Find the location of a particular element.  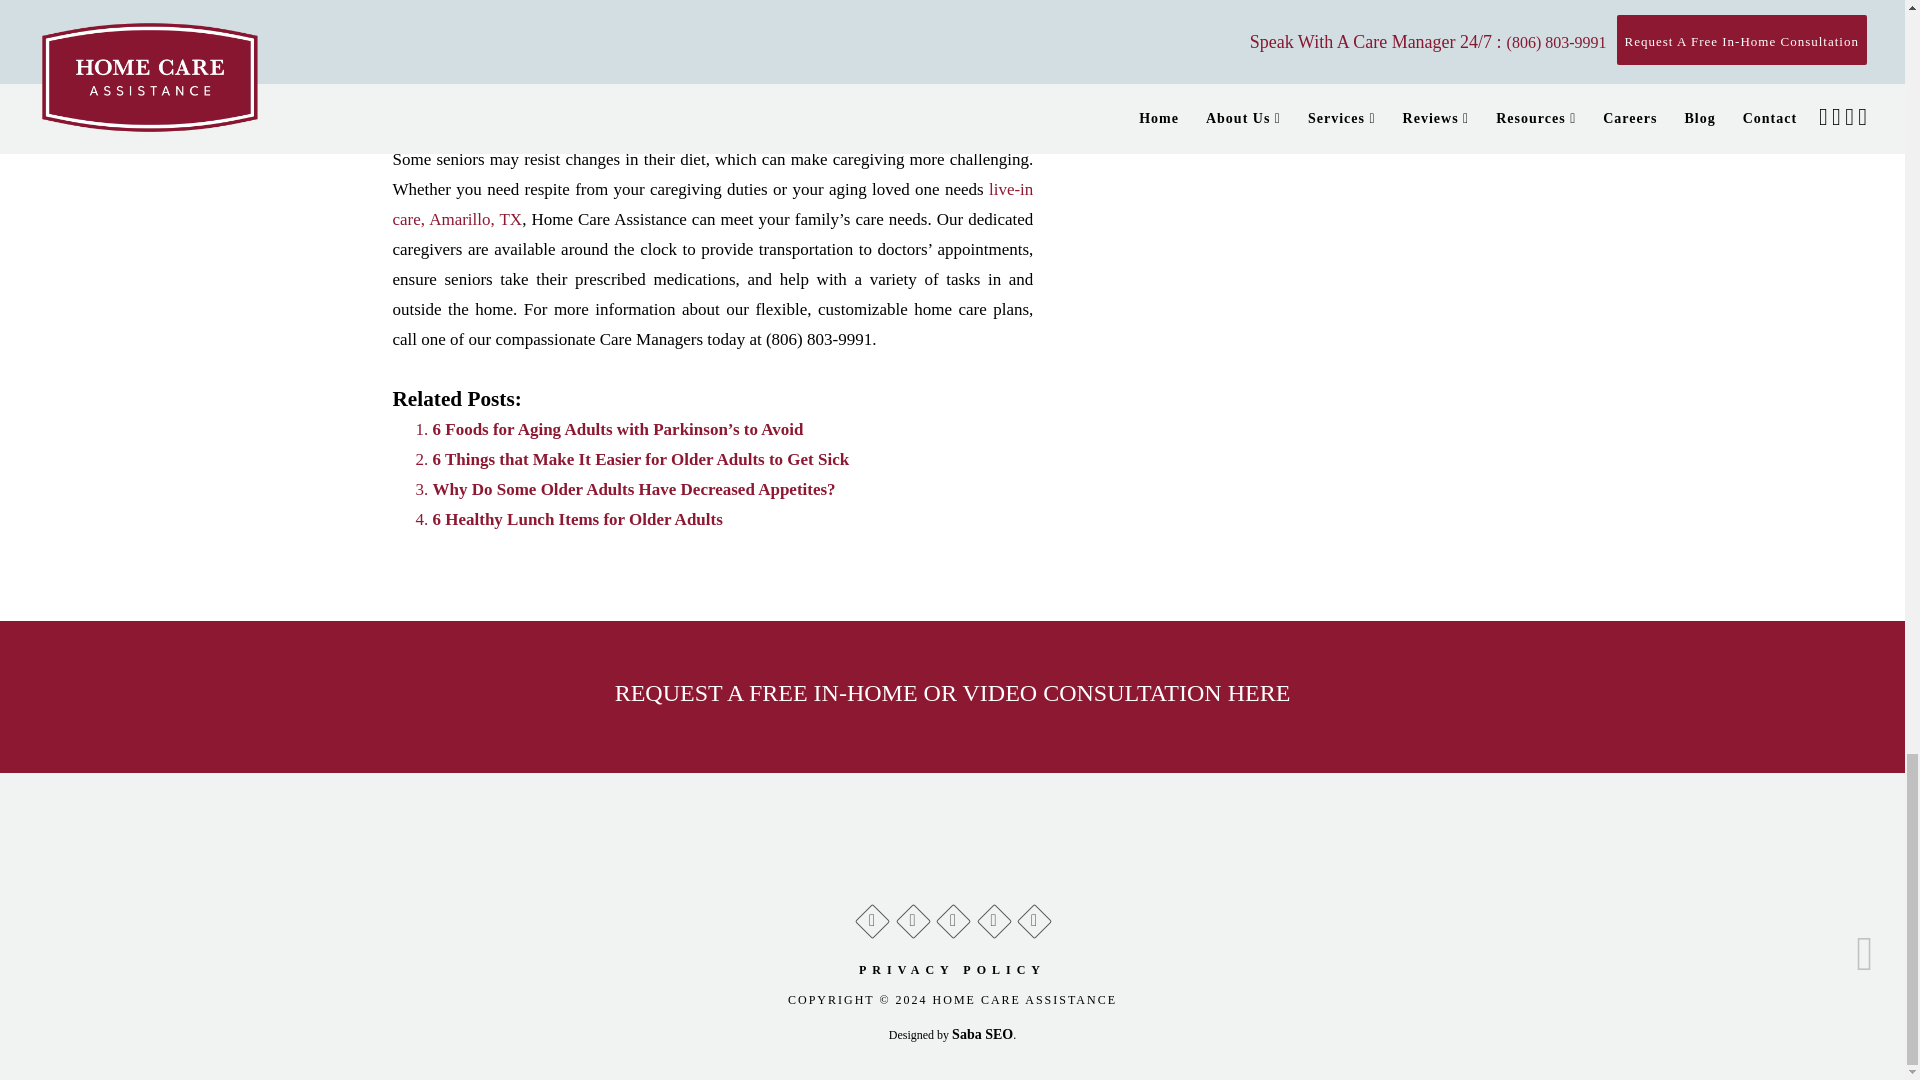

Youtube is located at coordinates (1034, 916).